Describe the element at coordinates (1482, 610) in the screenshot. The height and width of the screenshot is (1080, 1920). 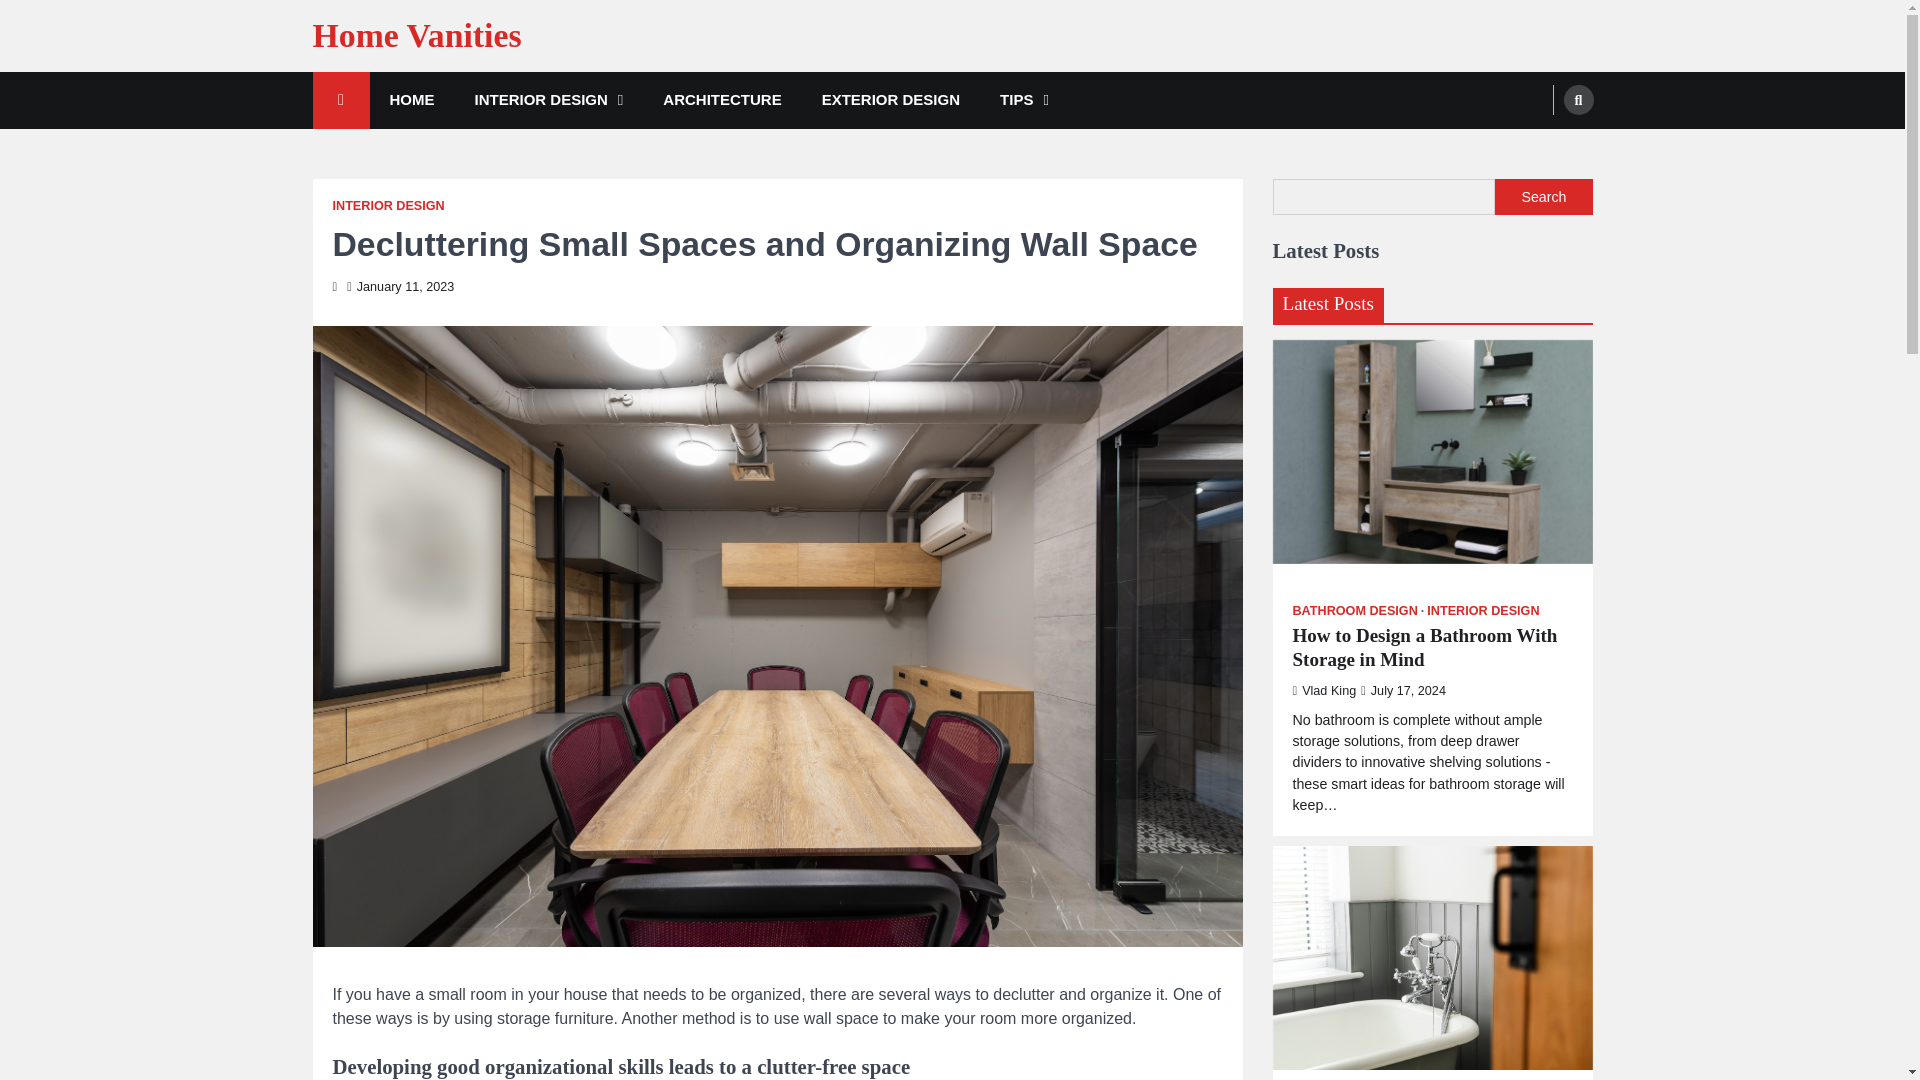
I see `INTERIOR DESIGN` at that location.